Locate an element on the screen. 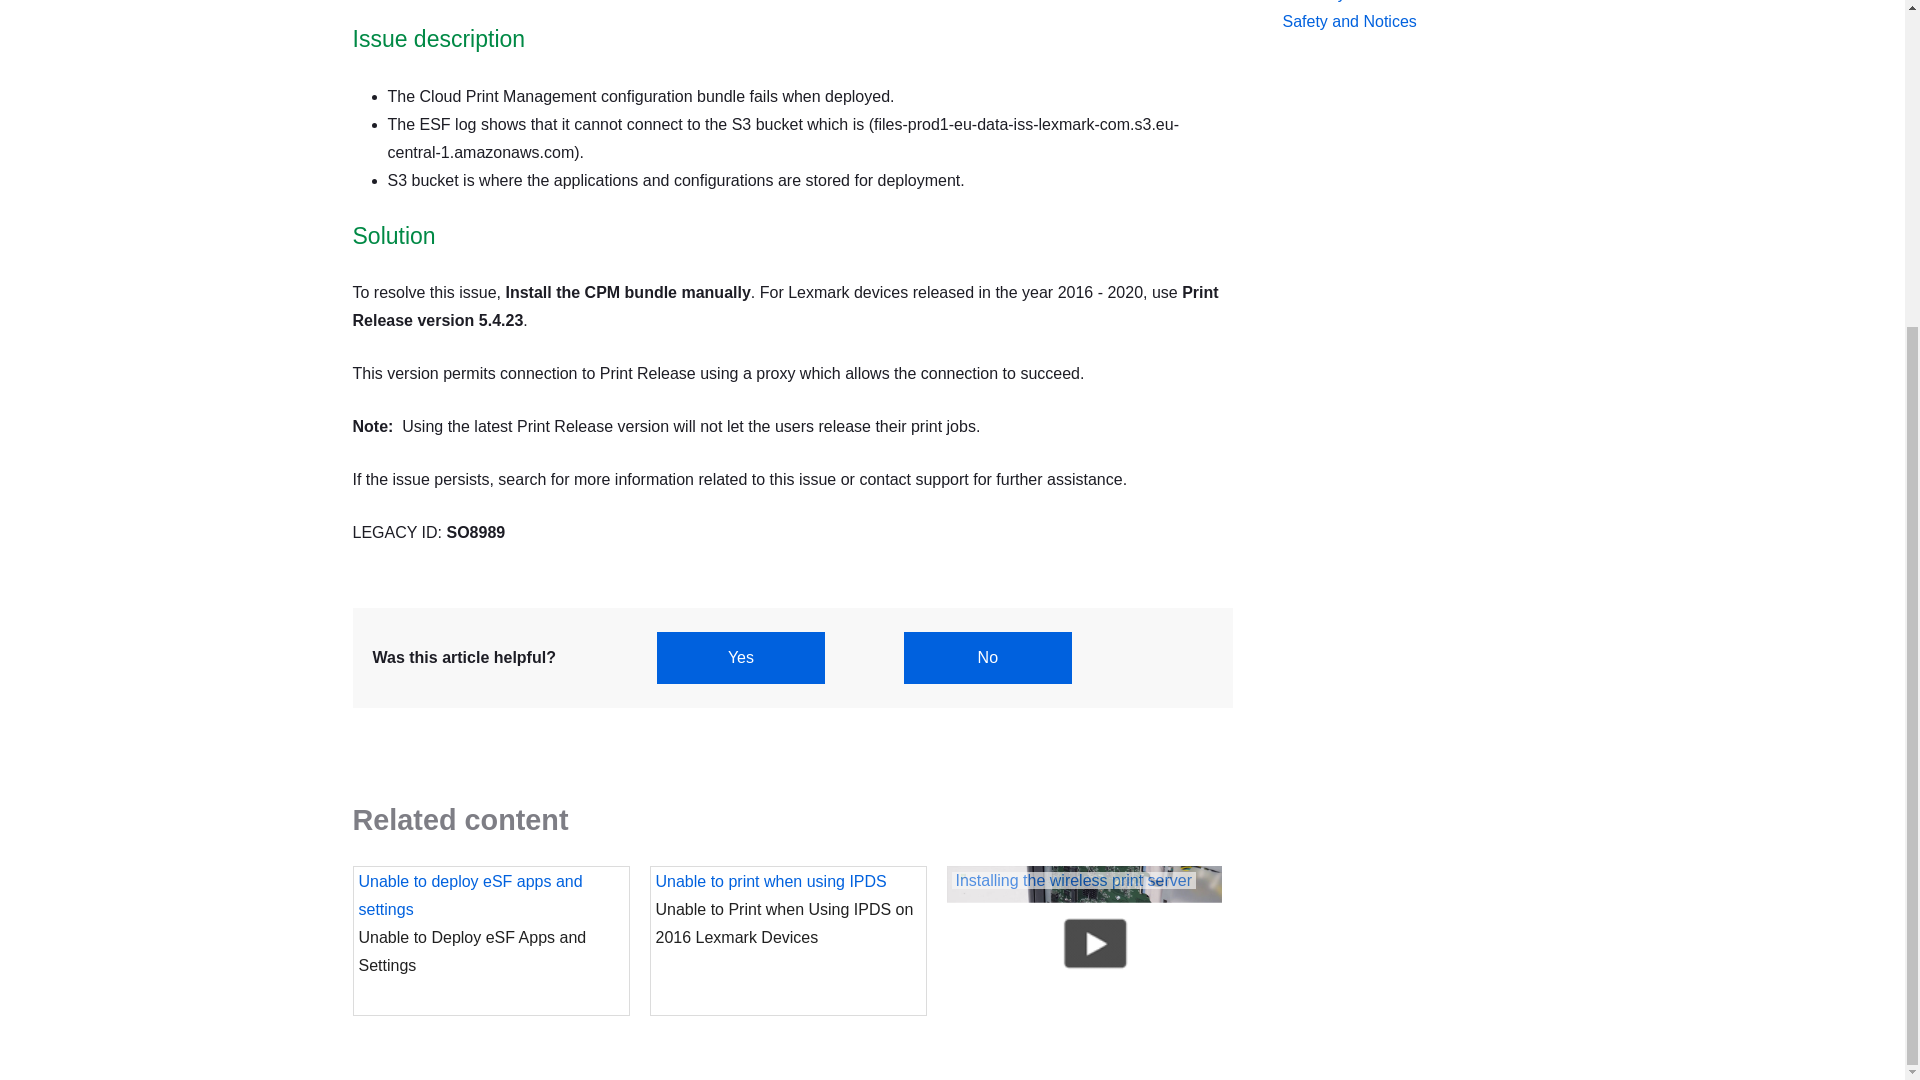 This screenshot has height=1080, width=1920. No is located at coordinates (988, 657).